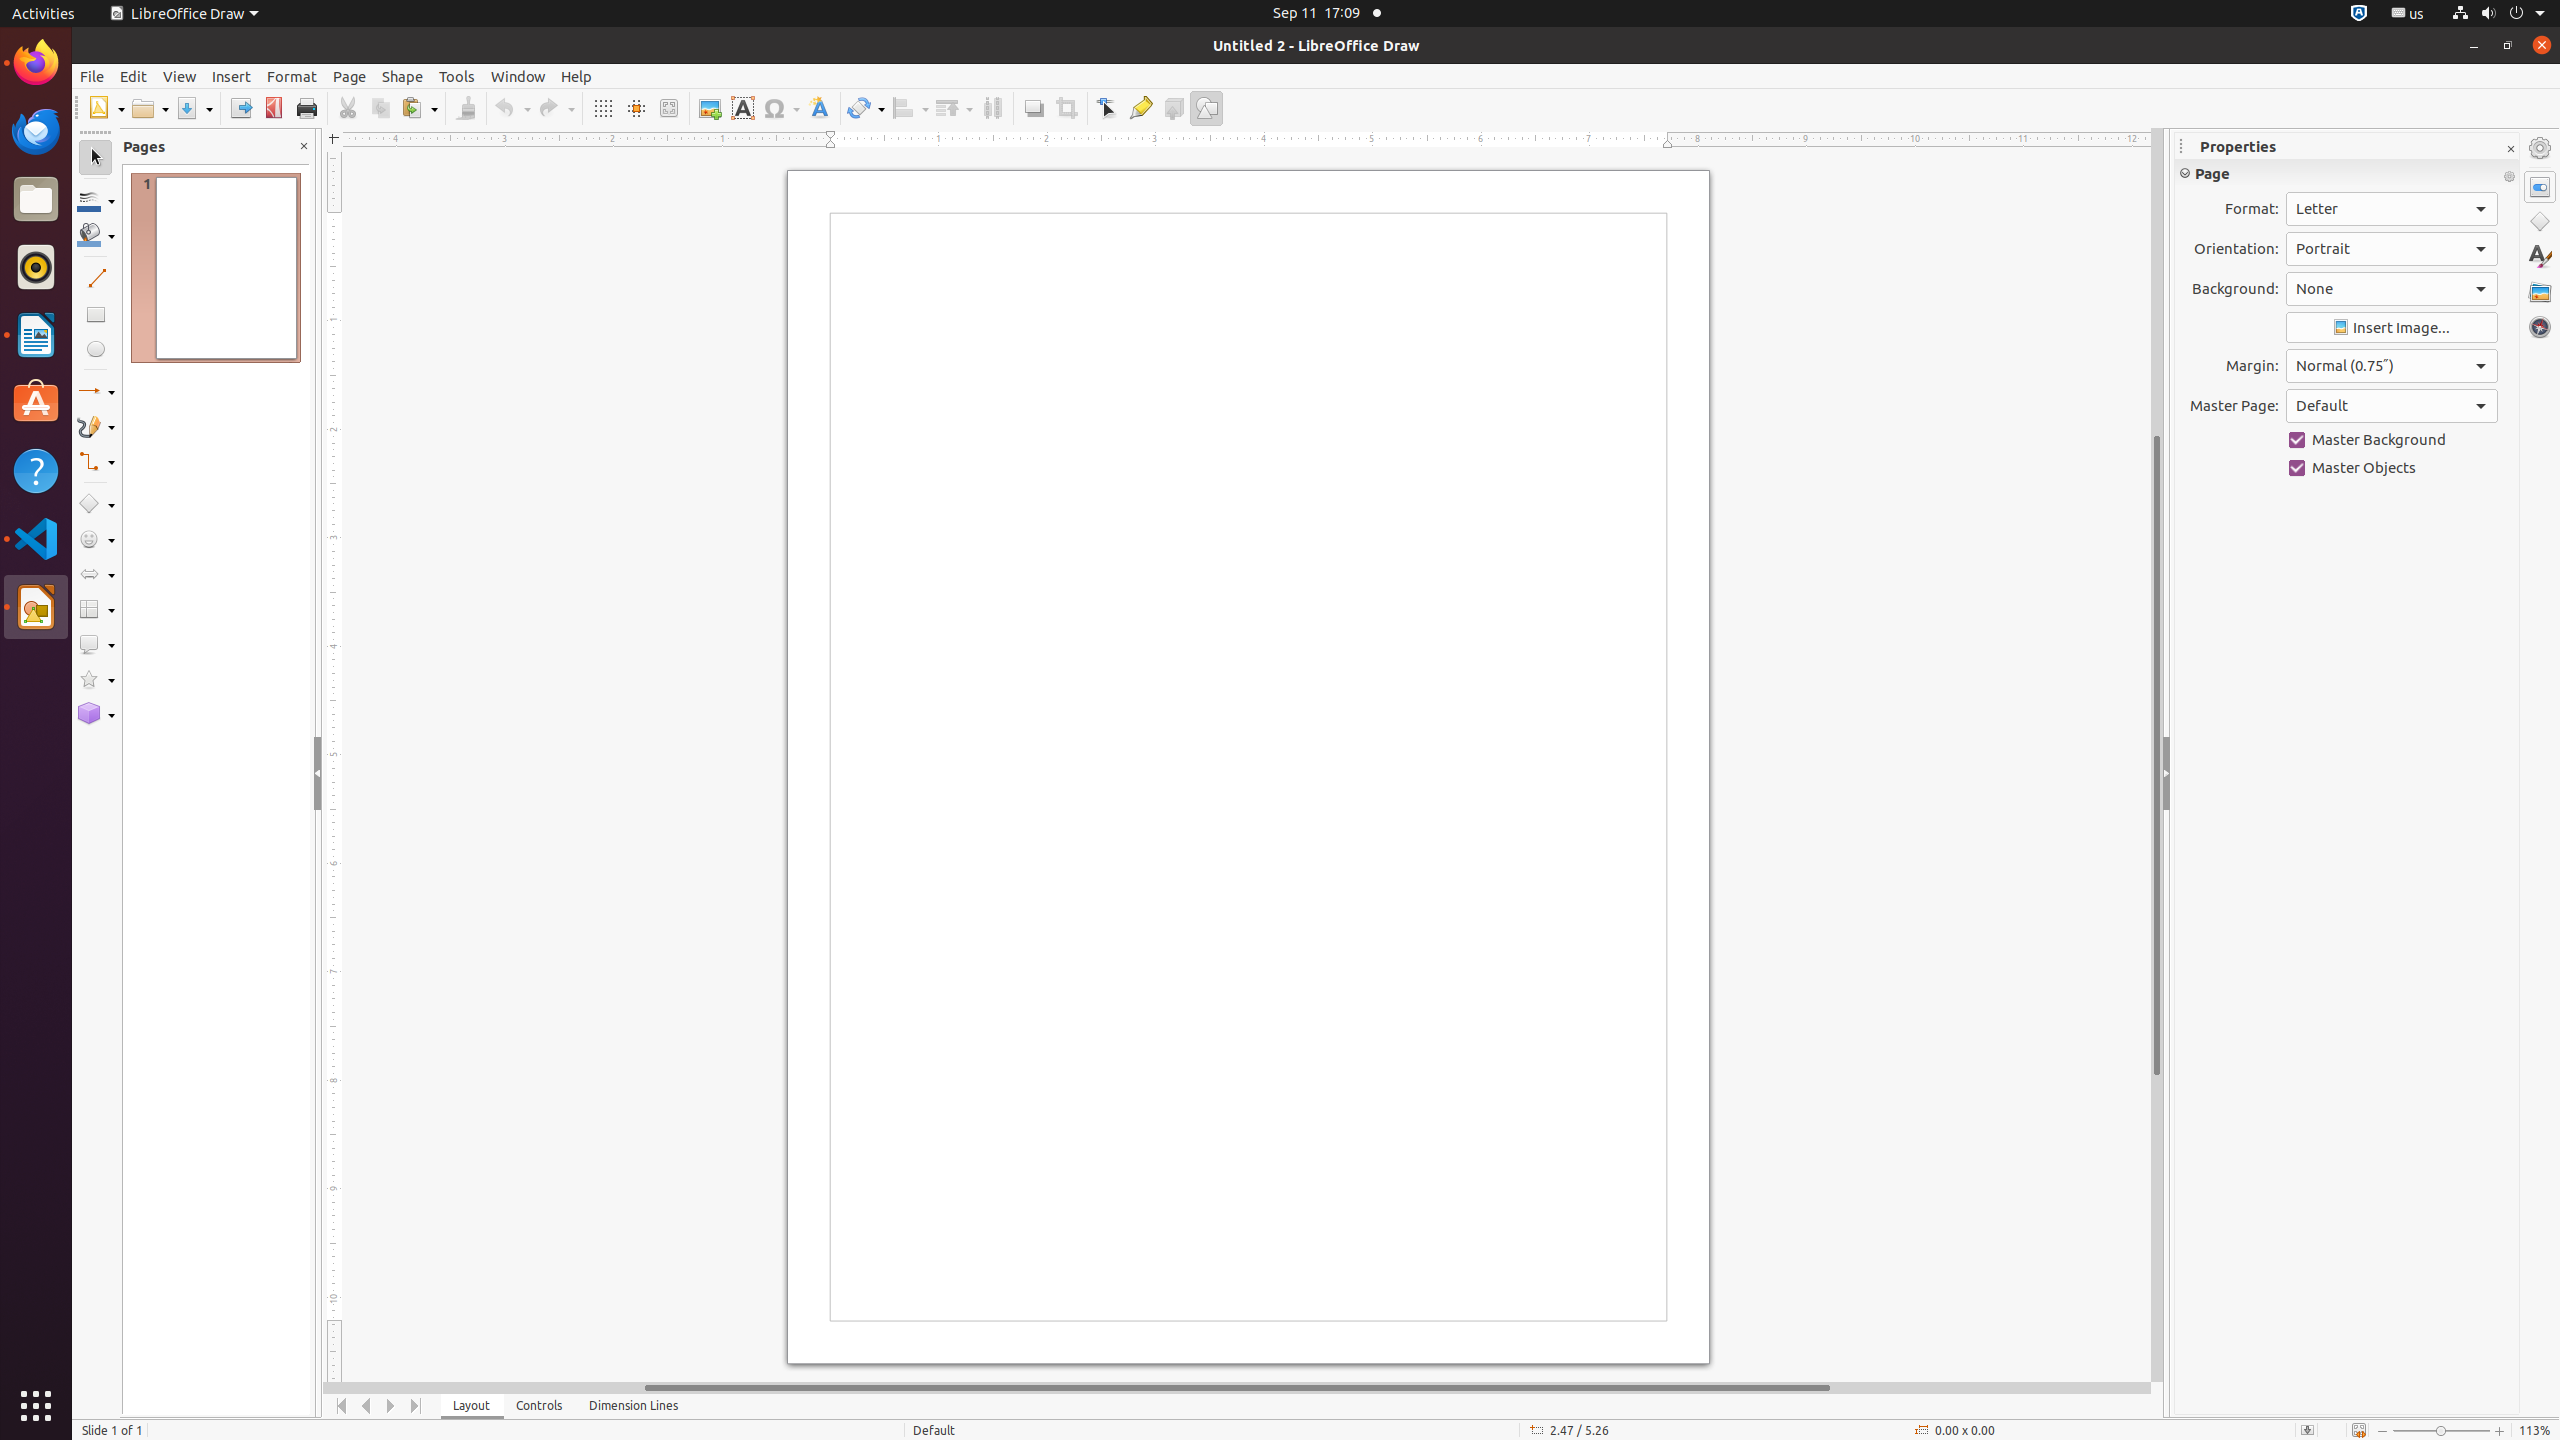  Describe the element at coordinates (259, 144) in the screenshot. I see `Fill Color` at that location.